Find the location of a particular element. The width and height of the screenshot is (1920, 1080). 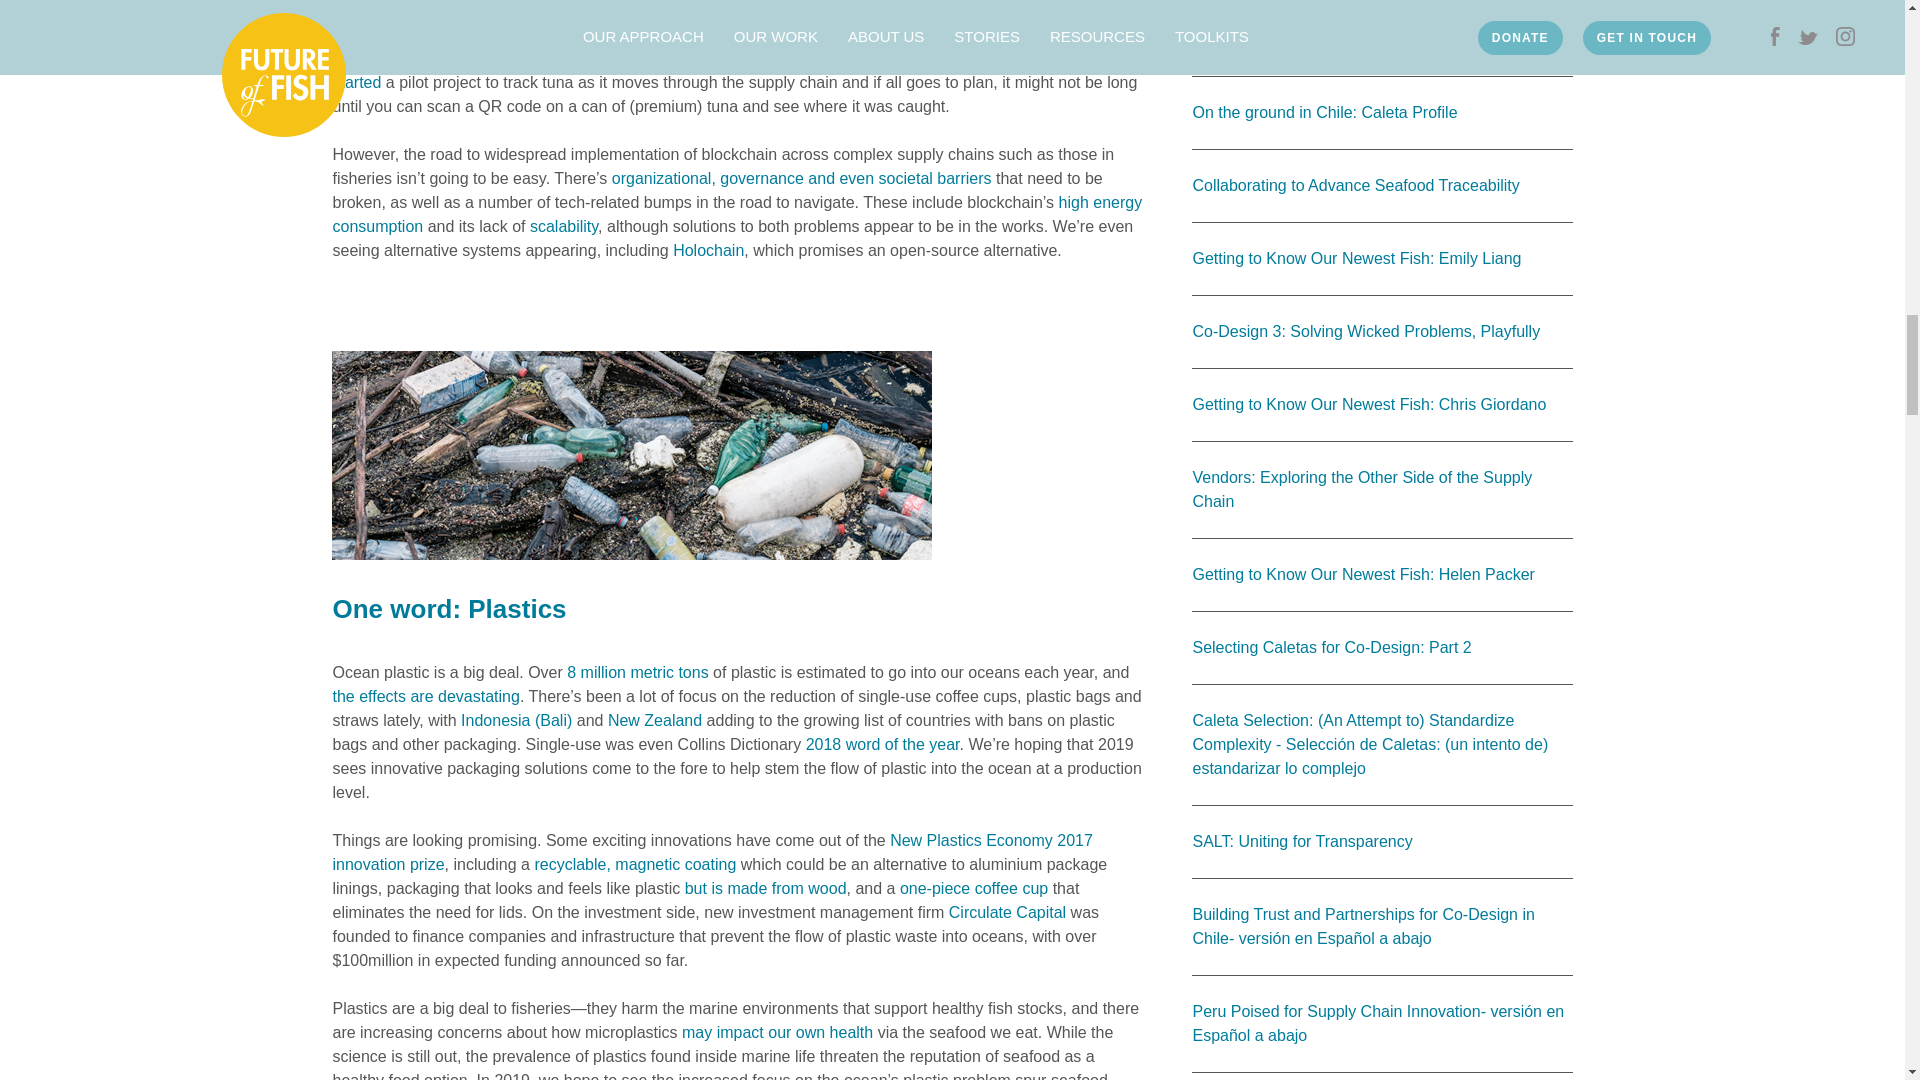

Holochain is located at coordinates (708, 250).